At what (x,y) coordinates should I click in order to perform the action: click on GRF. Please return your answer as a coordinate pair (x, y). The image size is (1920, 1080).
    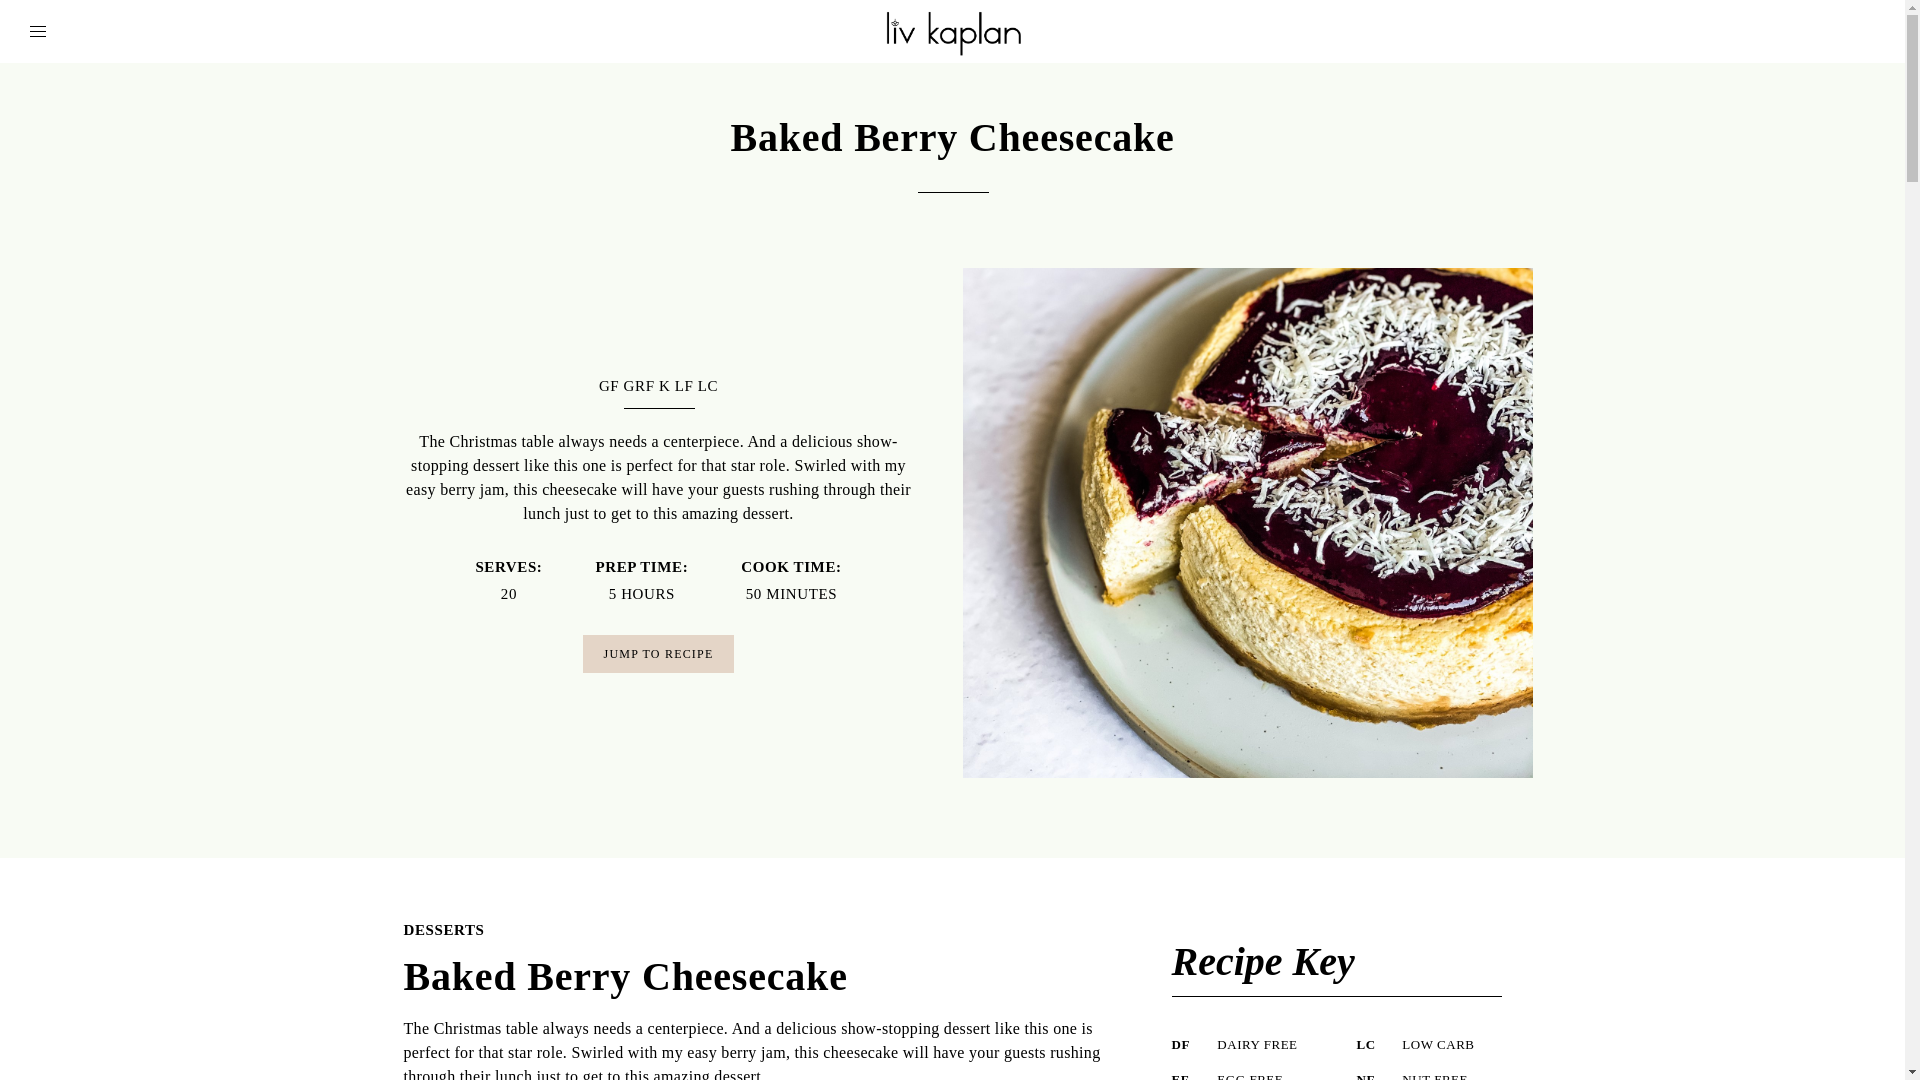
    Looking at the image, I should click on (639, 386).